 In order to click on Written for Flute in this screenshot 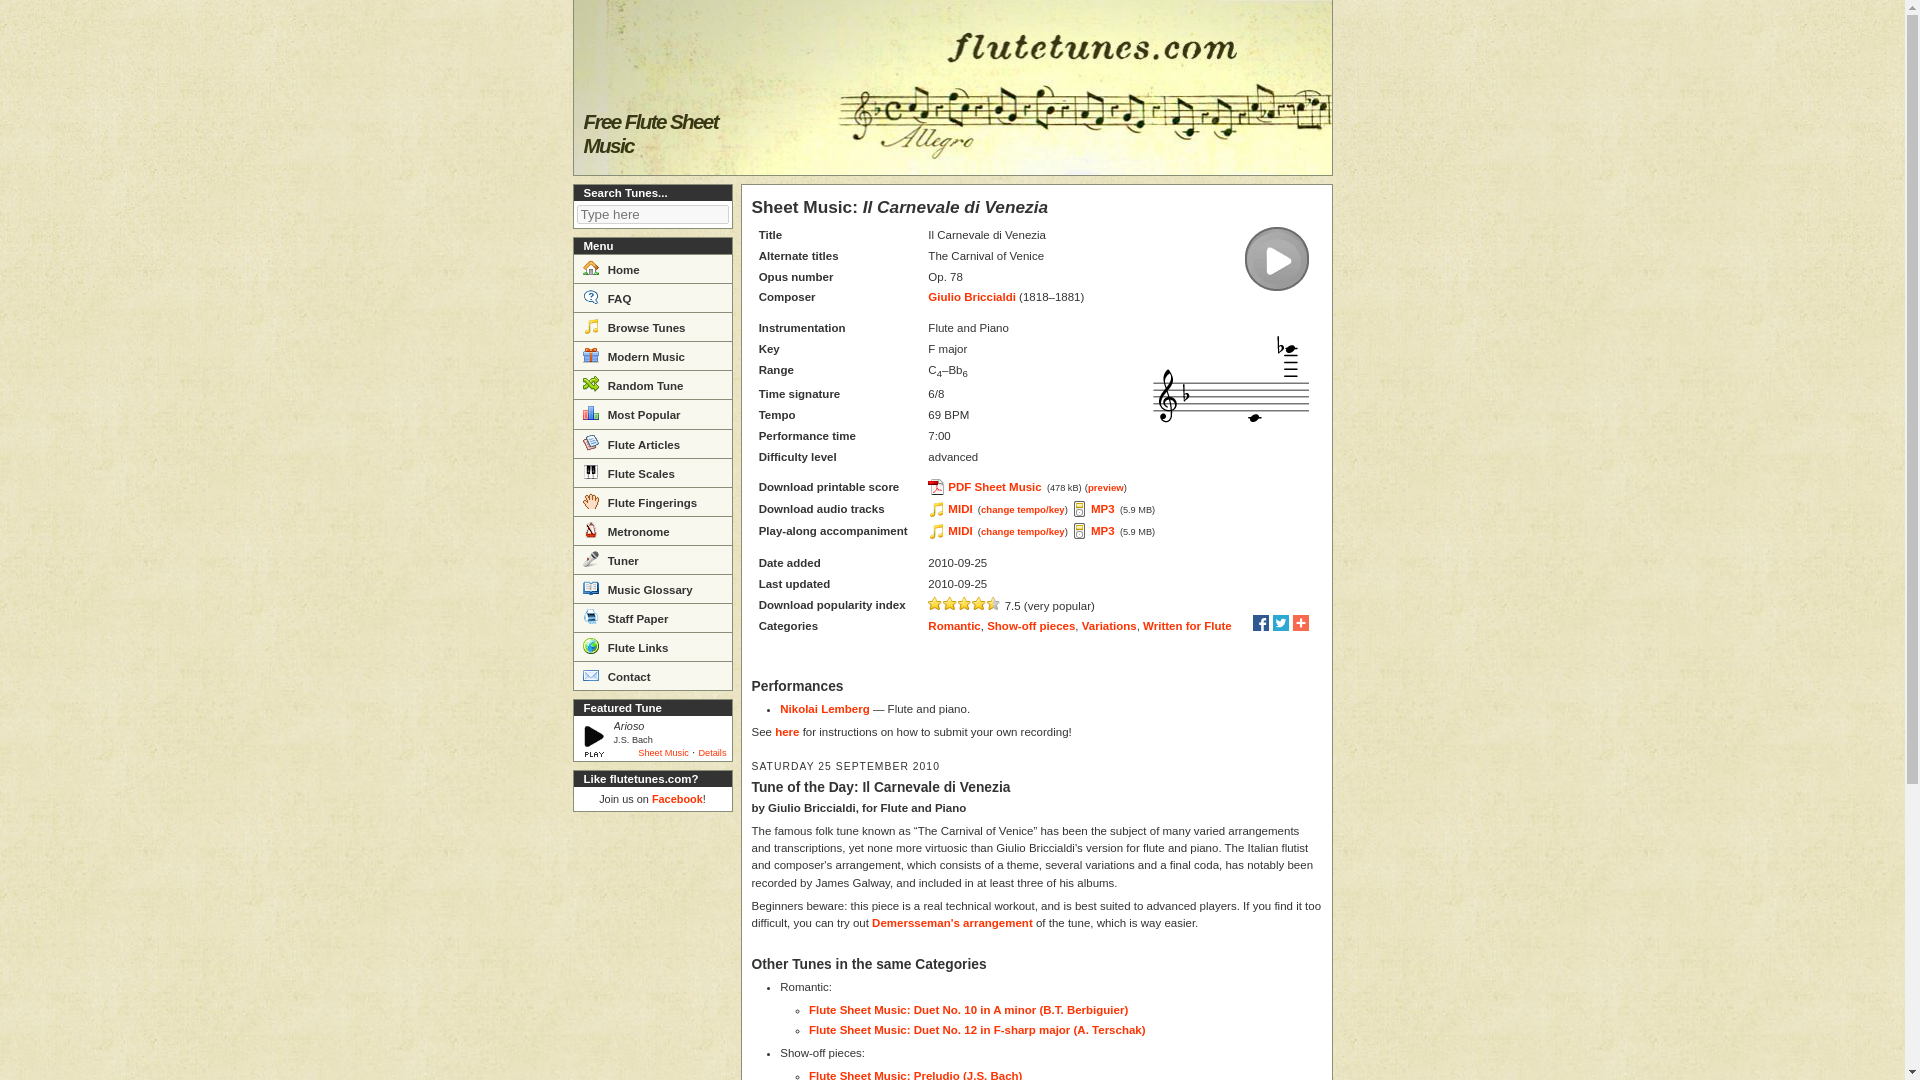, I will do `click(1187, 625)`.